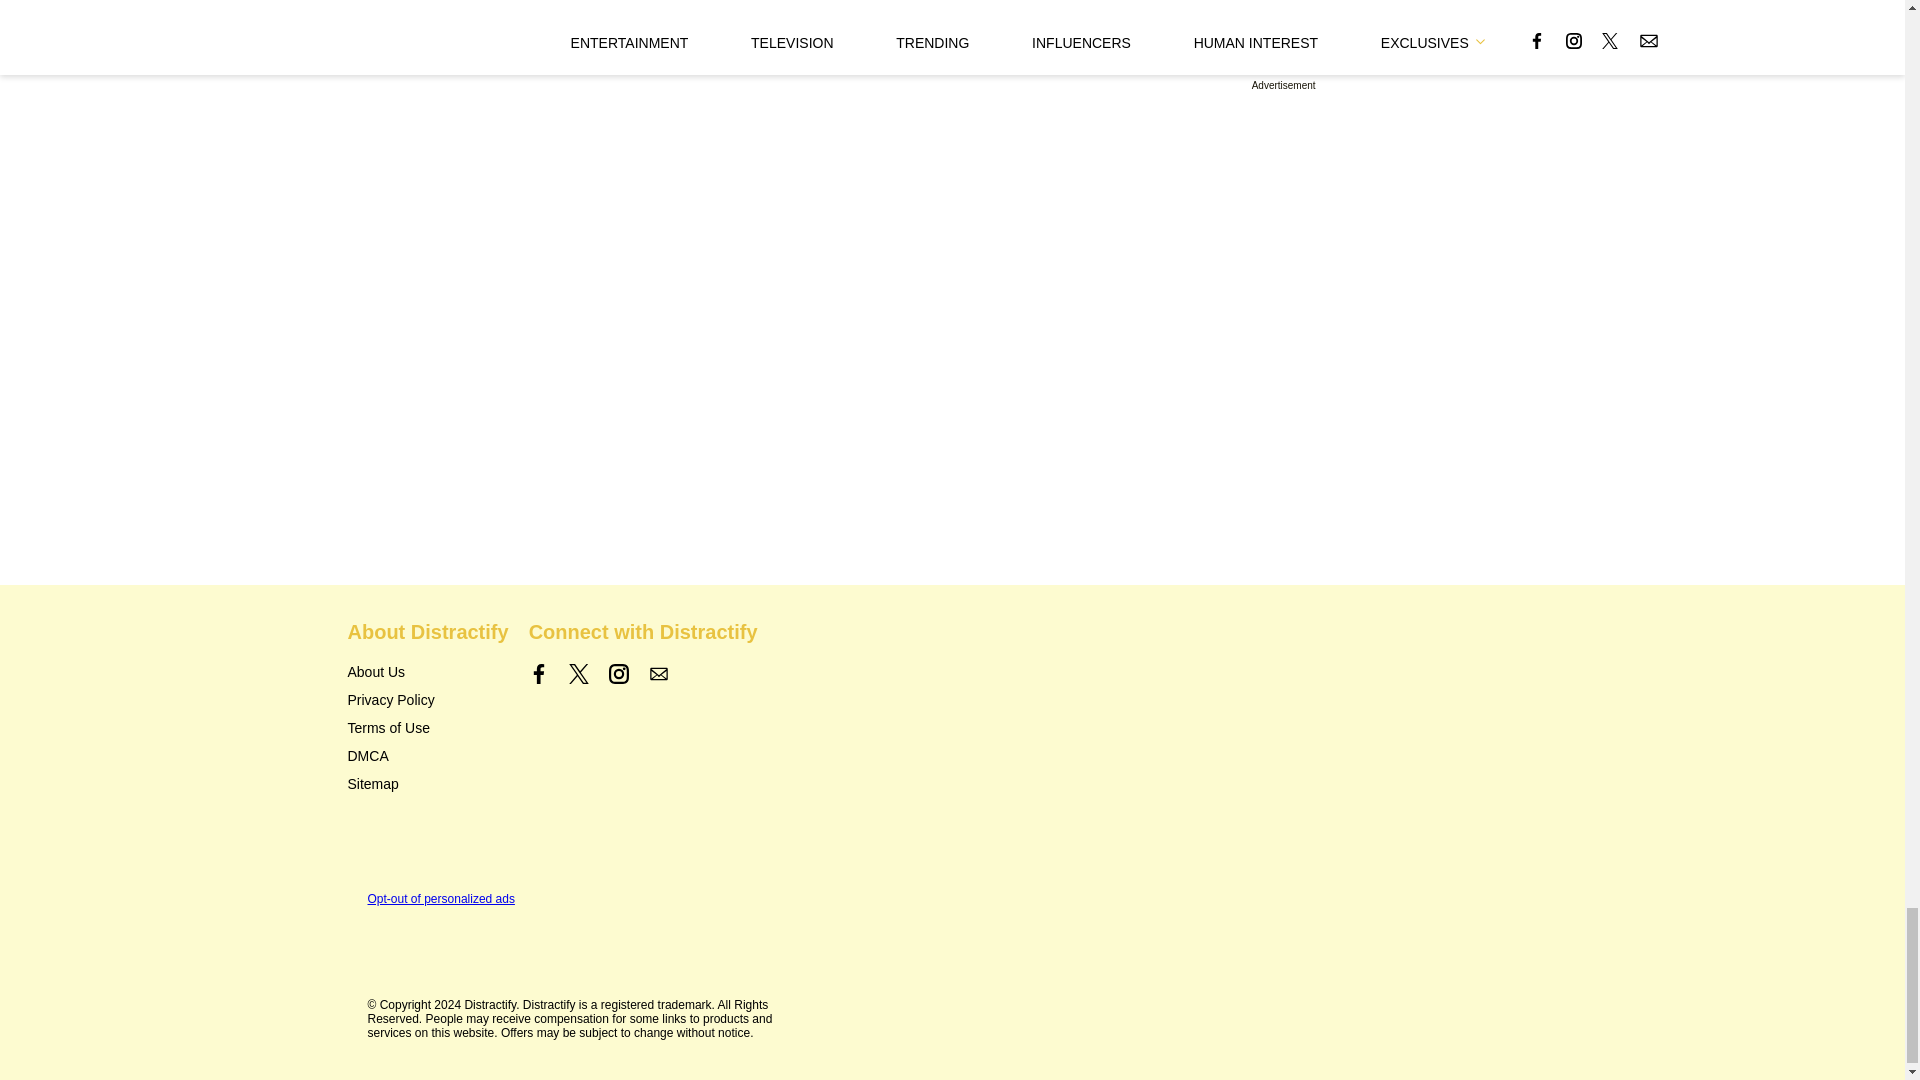 This screenshot has height=1080, width=1920. What do you see at coordinates (388, 728) in the screenshot?
I see `Terms of Use` at bounding box center [388, 728].